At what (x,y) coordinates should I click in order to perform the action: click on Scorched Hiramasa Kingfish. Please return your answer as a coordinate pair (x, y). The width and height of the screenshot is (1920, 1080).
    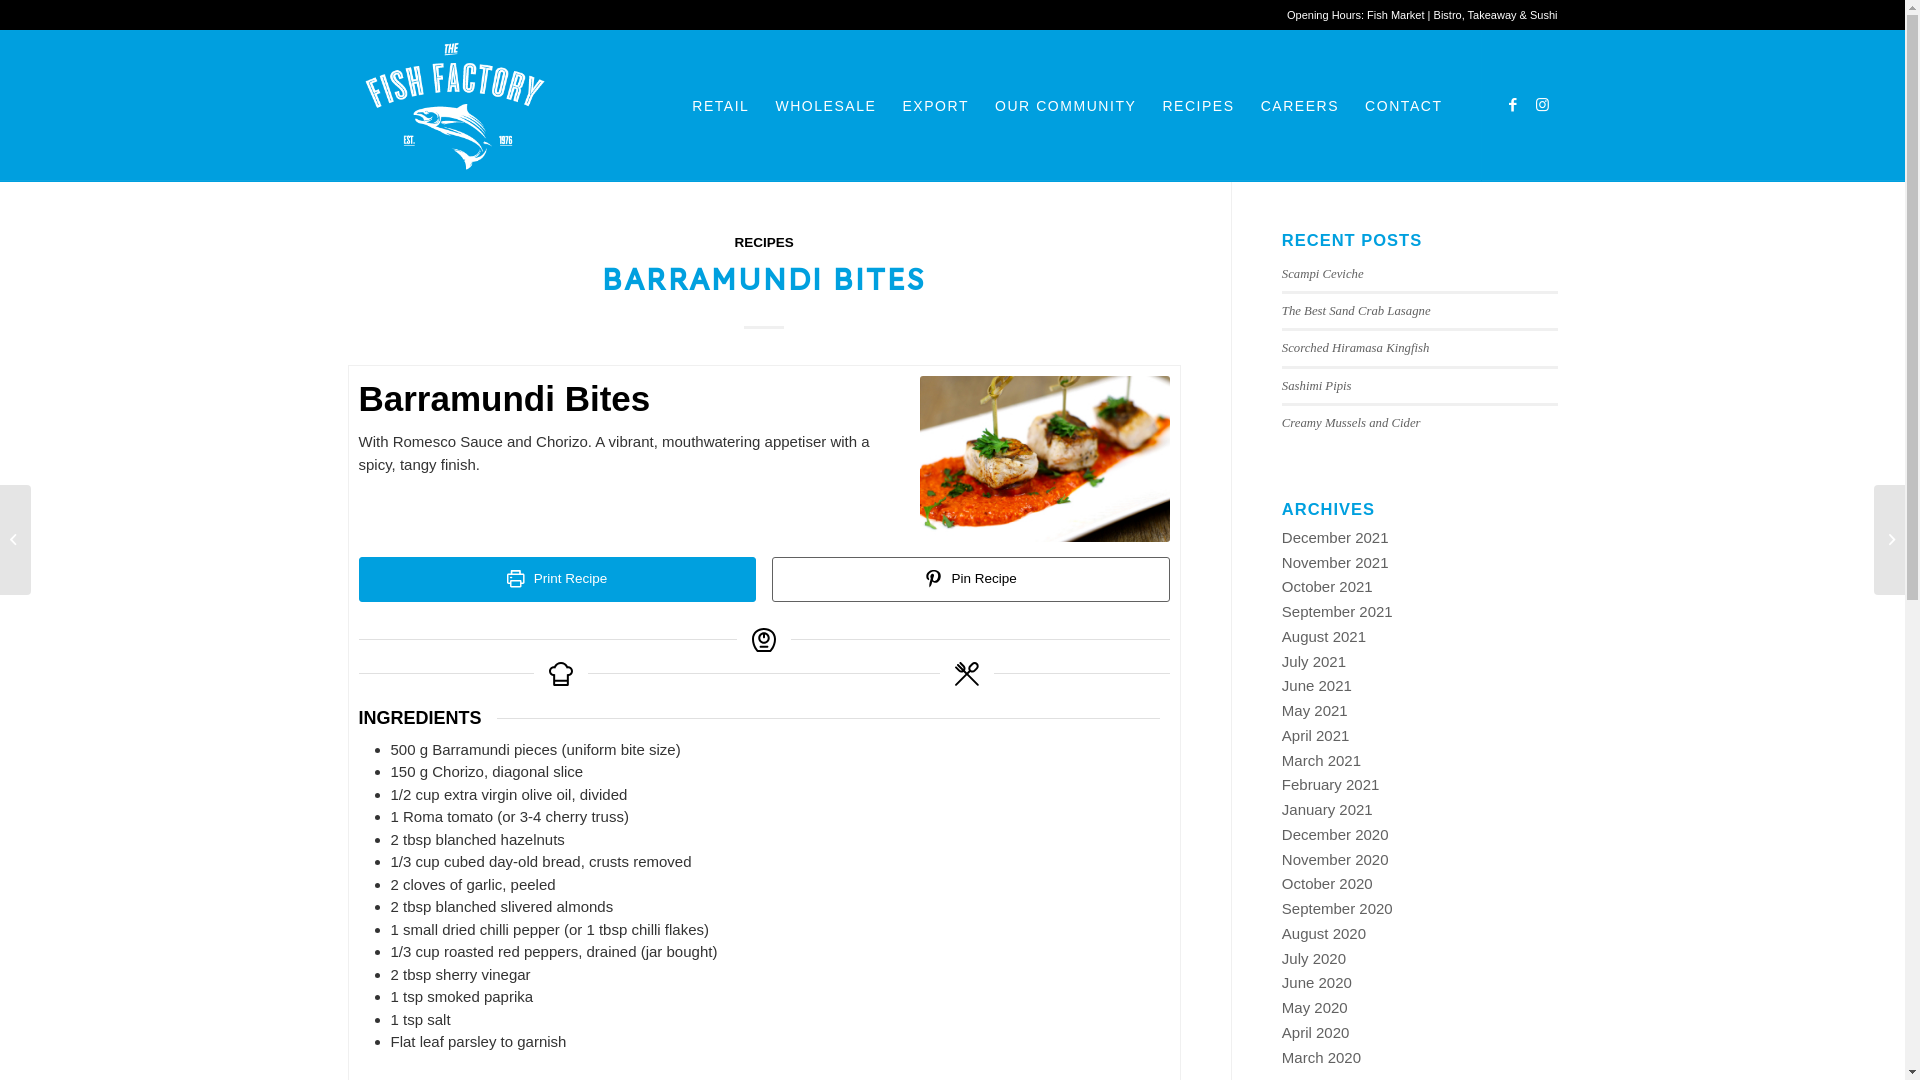
    Looking at the image, I should click on (1356, 348).